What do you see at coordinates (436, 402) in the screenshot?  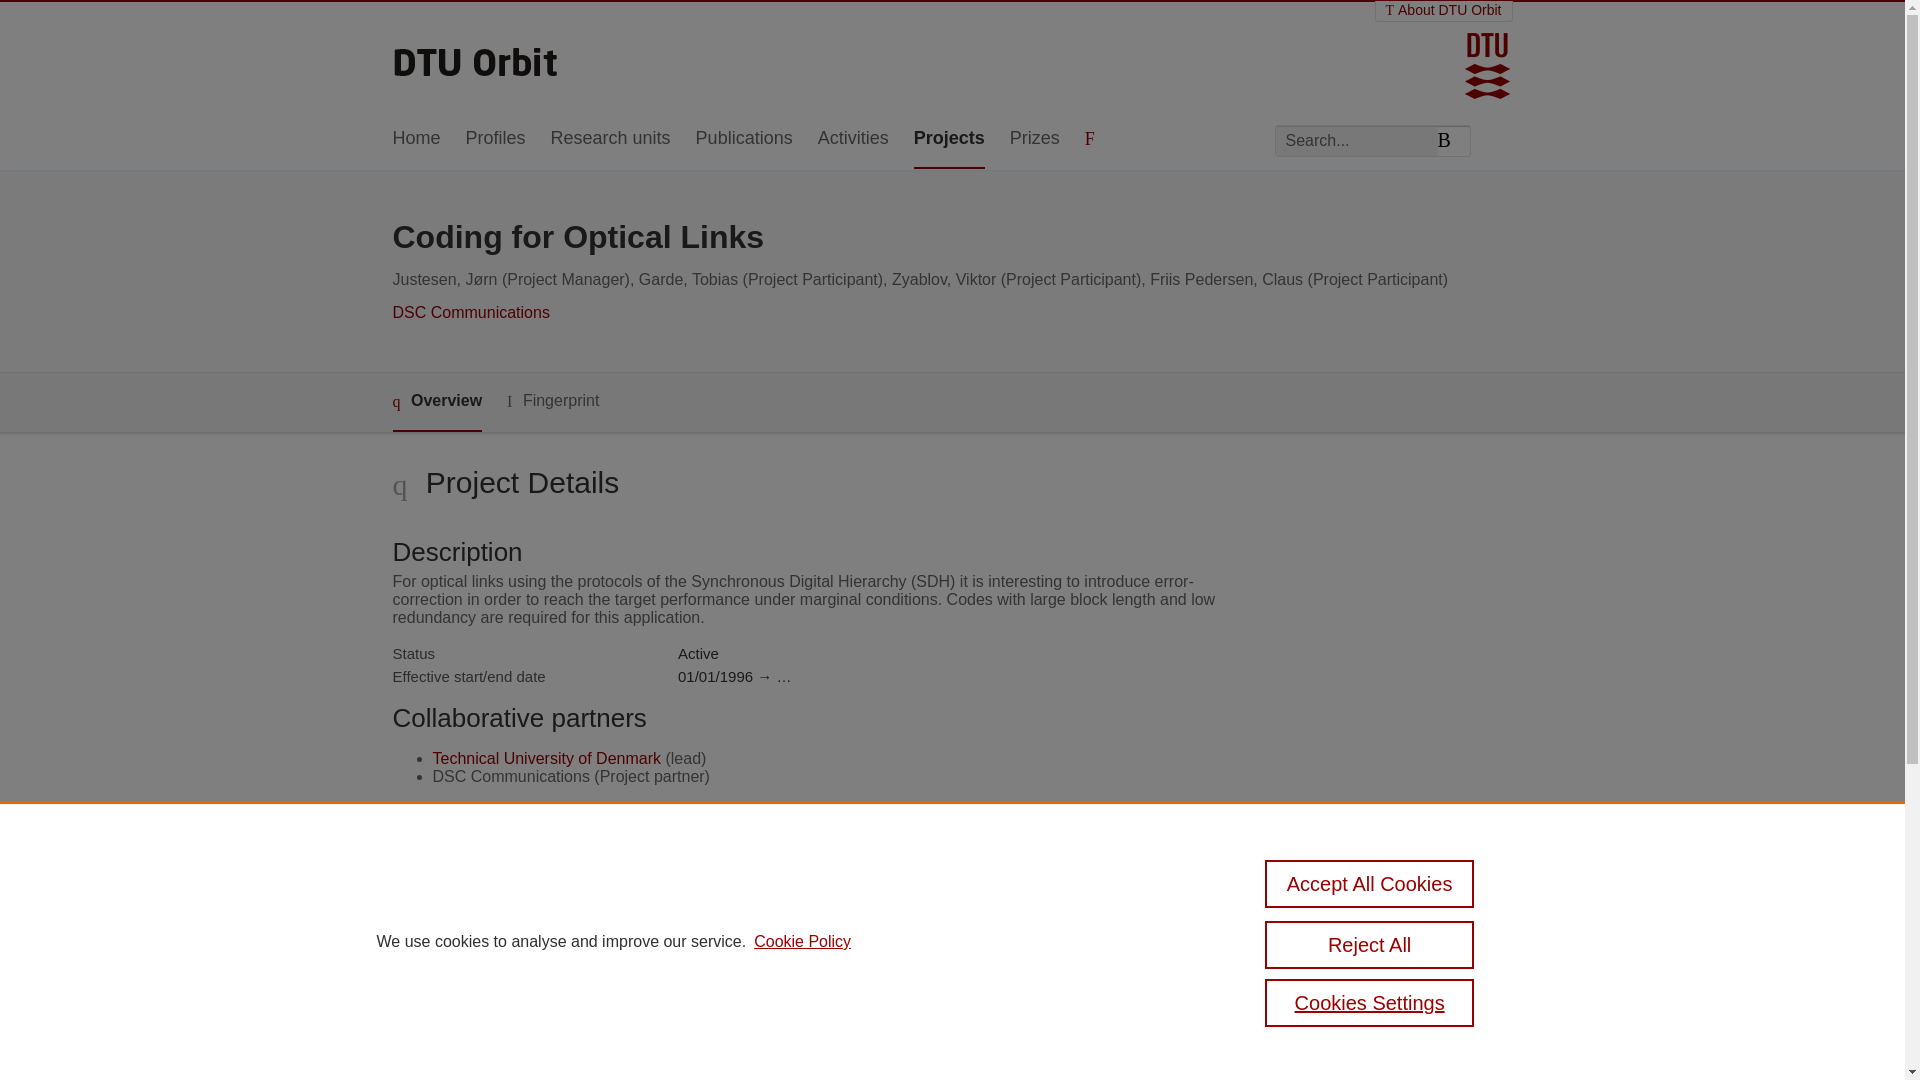 I see `Overview` at bounding box center [436, 402].